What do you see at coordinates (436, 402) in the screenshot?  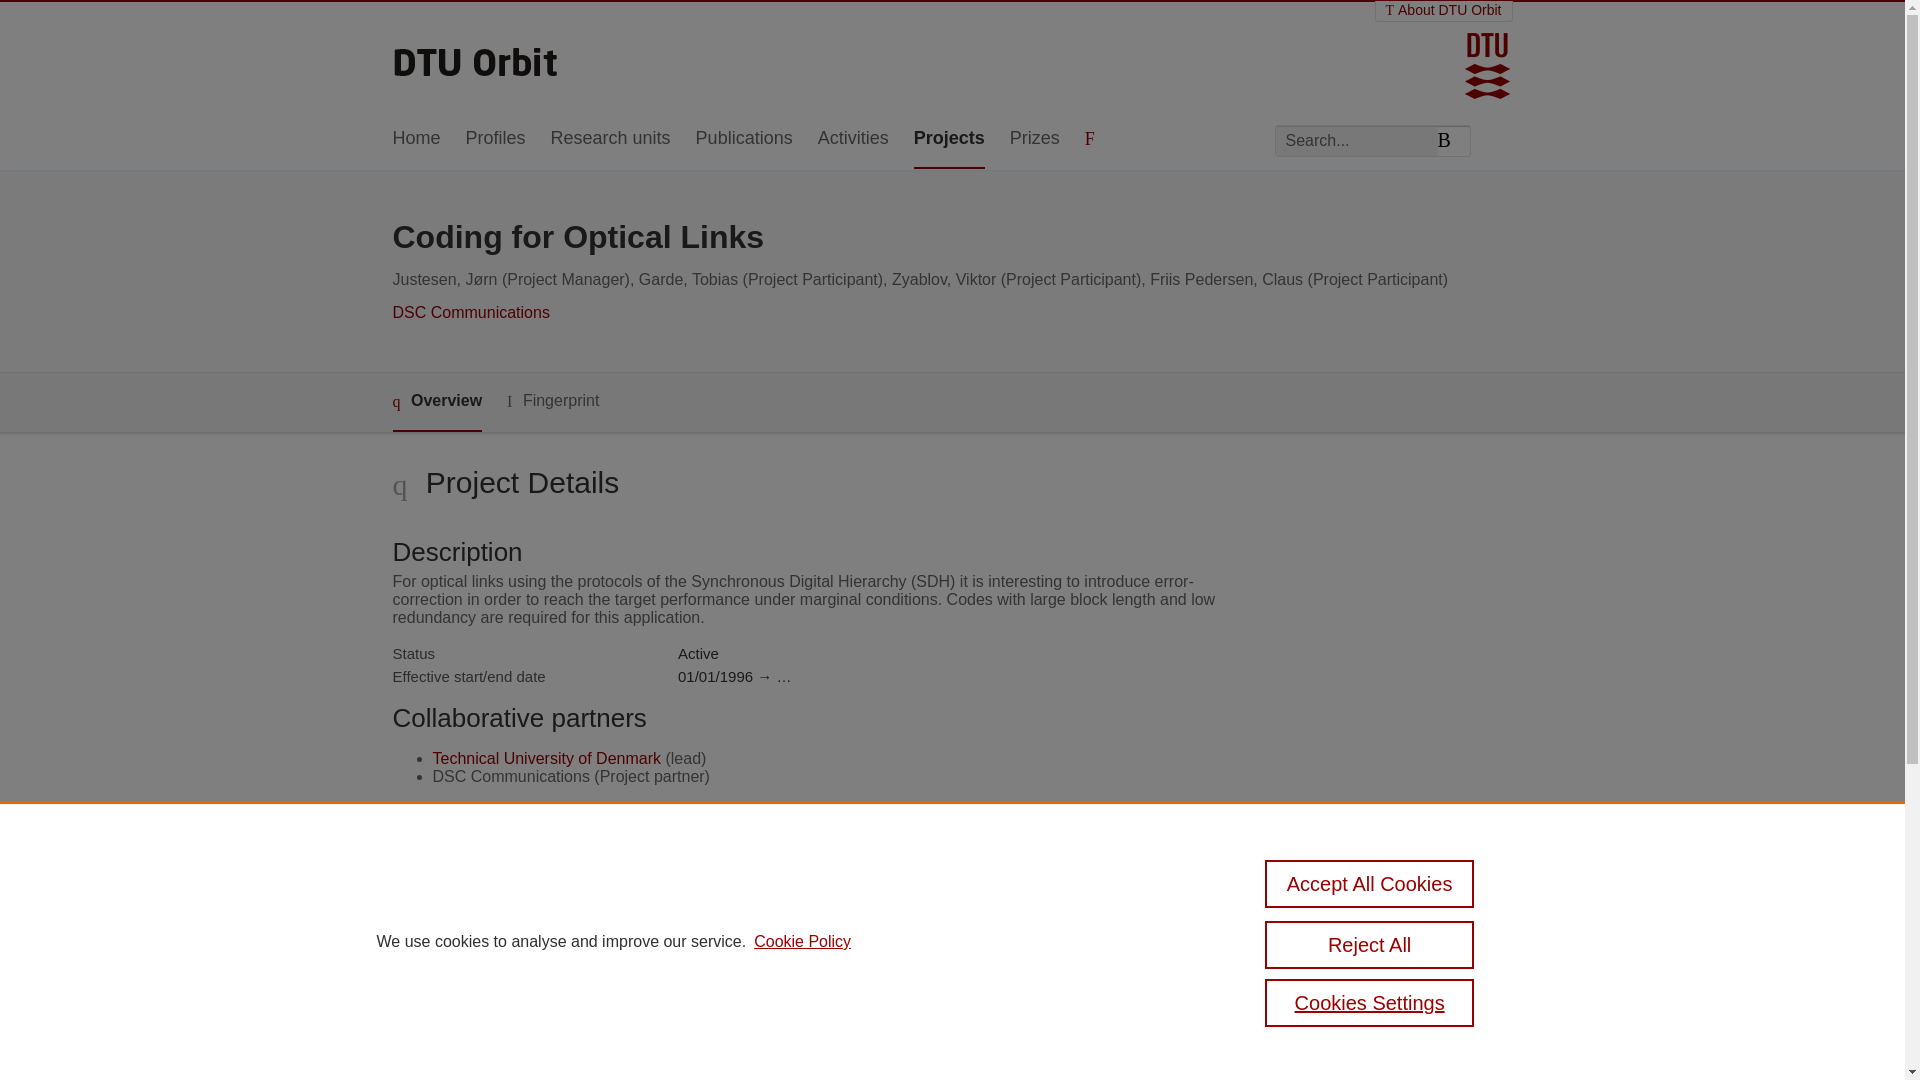 I see `Overview` at bounding box center [436, 402].